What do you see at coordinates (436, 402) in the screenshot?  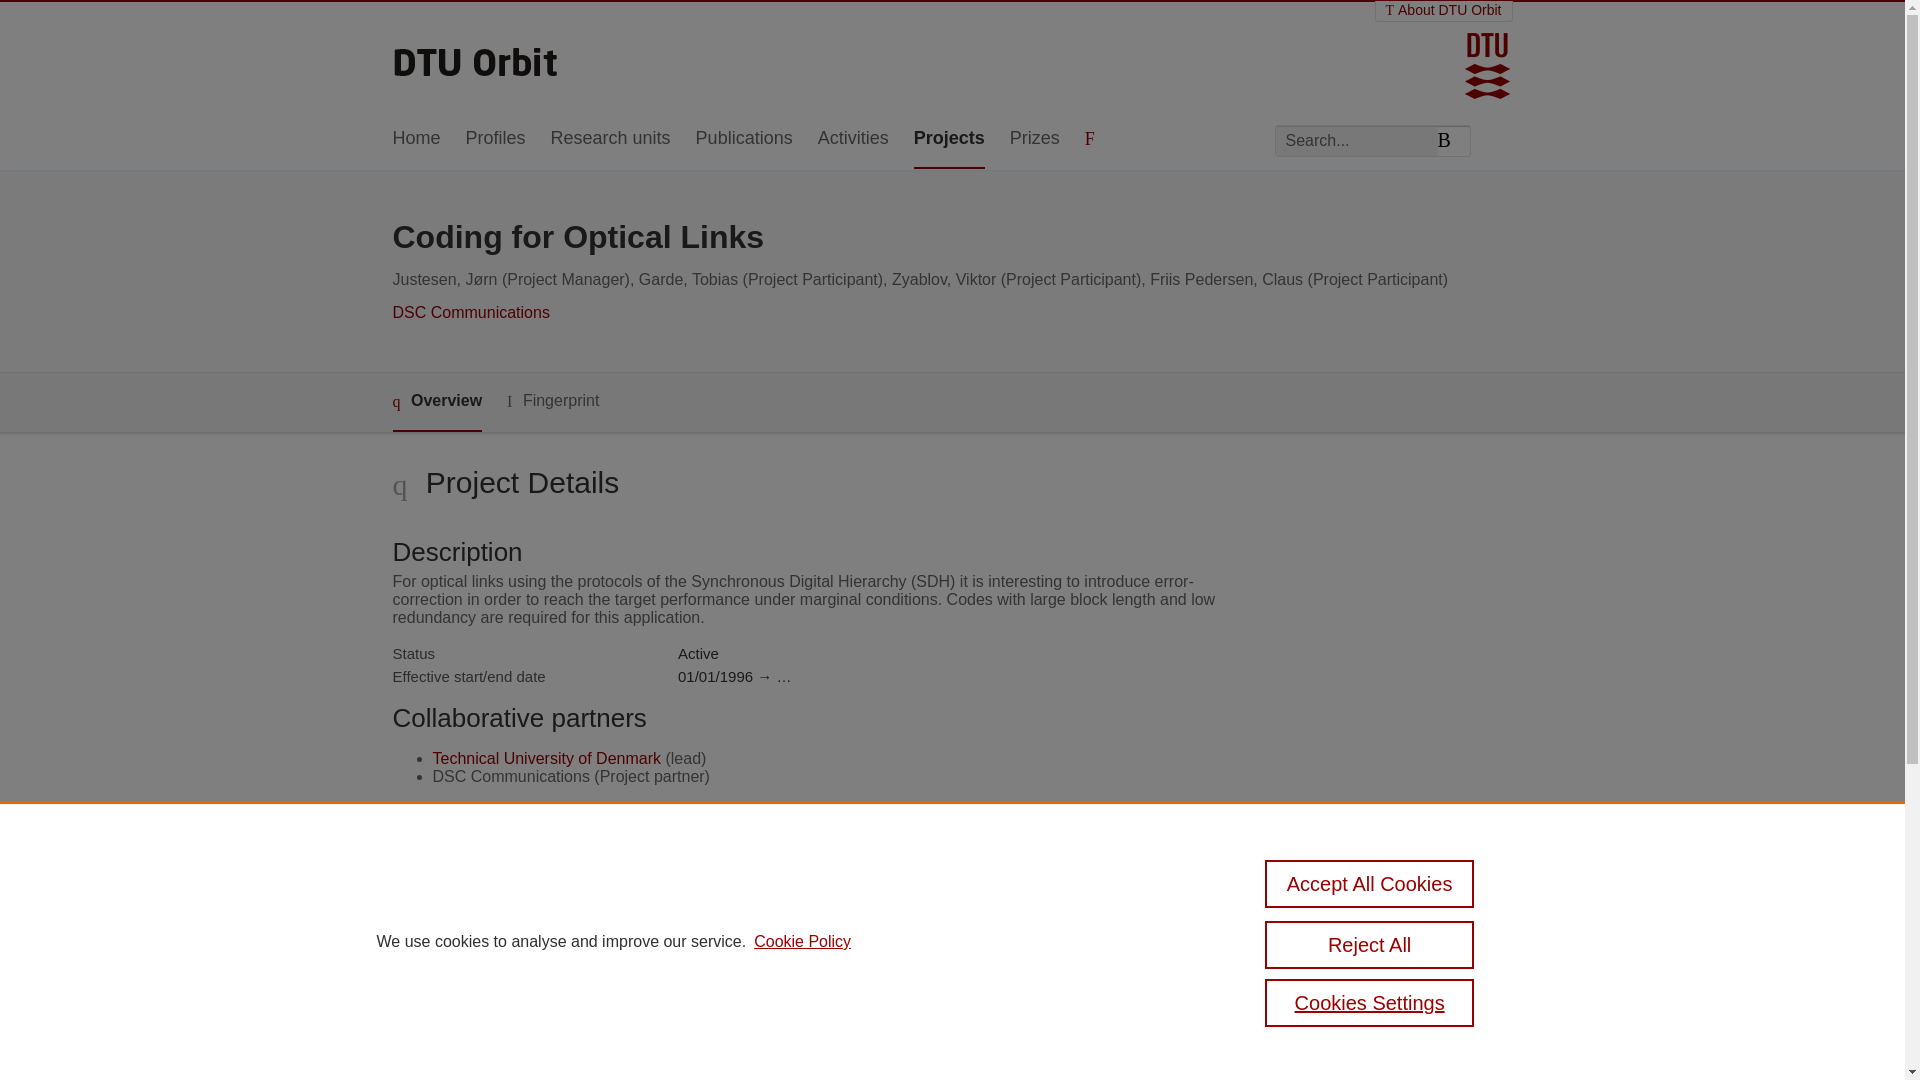 I see `Overview` at bounding box center [436, 402].